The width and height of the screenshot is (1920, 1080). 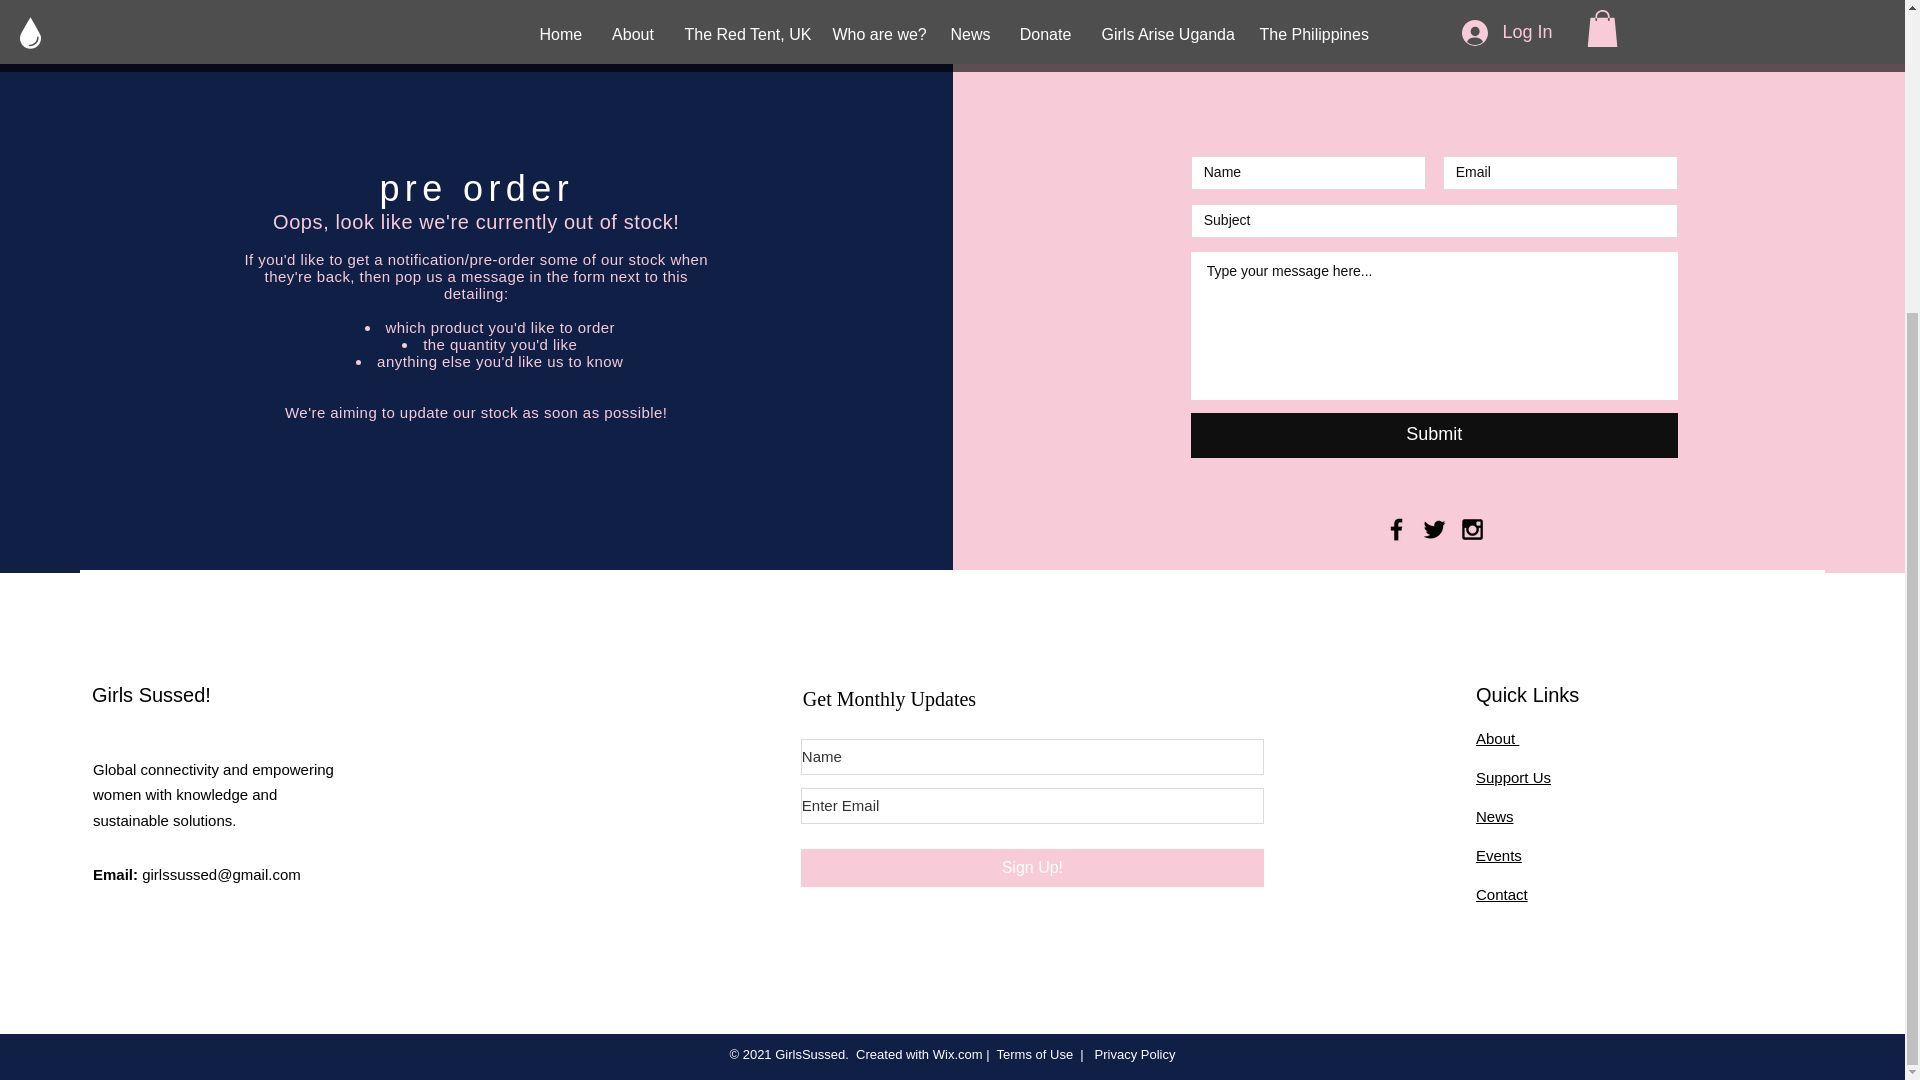 I want to click on Support Us, so click(x=1514, y=777).